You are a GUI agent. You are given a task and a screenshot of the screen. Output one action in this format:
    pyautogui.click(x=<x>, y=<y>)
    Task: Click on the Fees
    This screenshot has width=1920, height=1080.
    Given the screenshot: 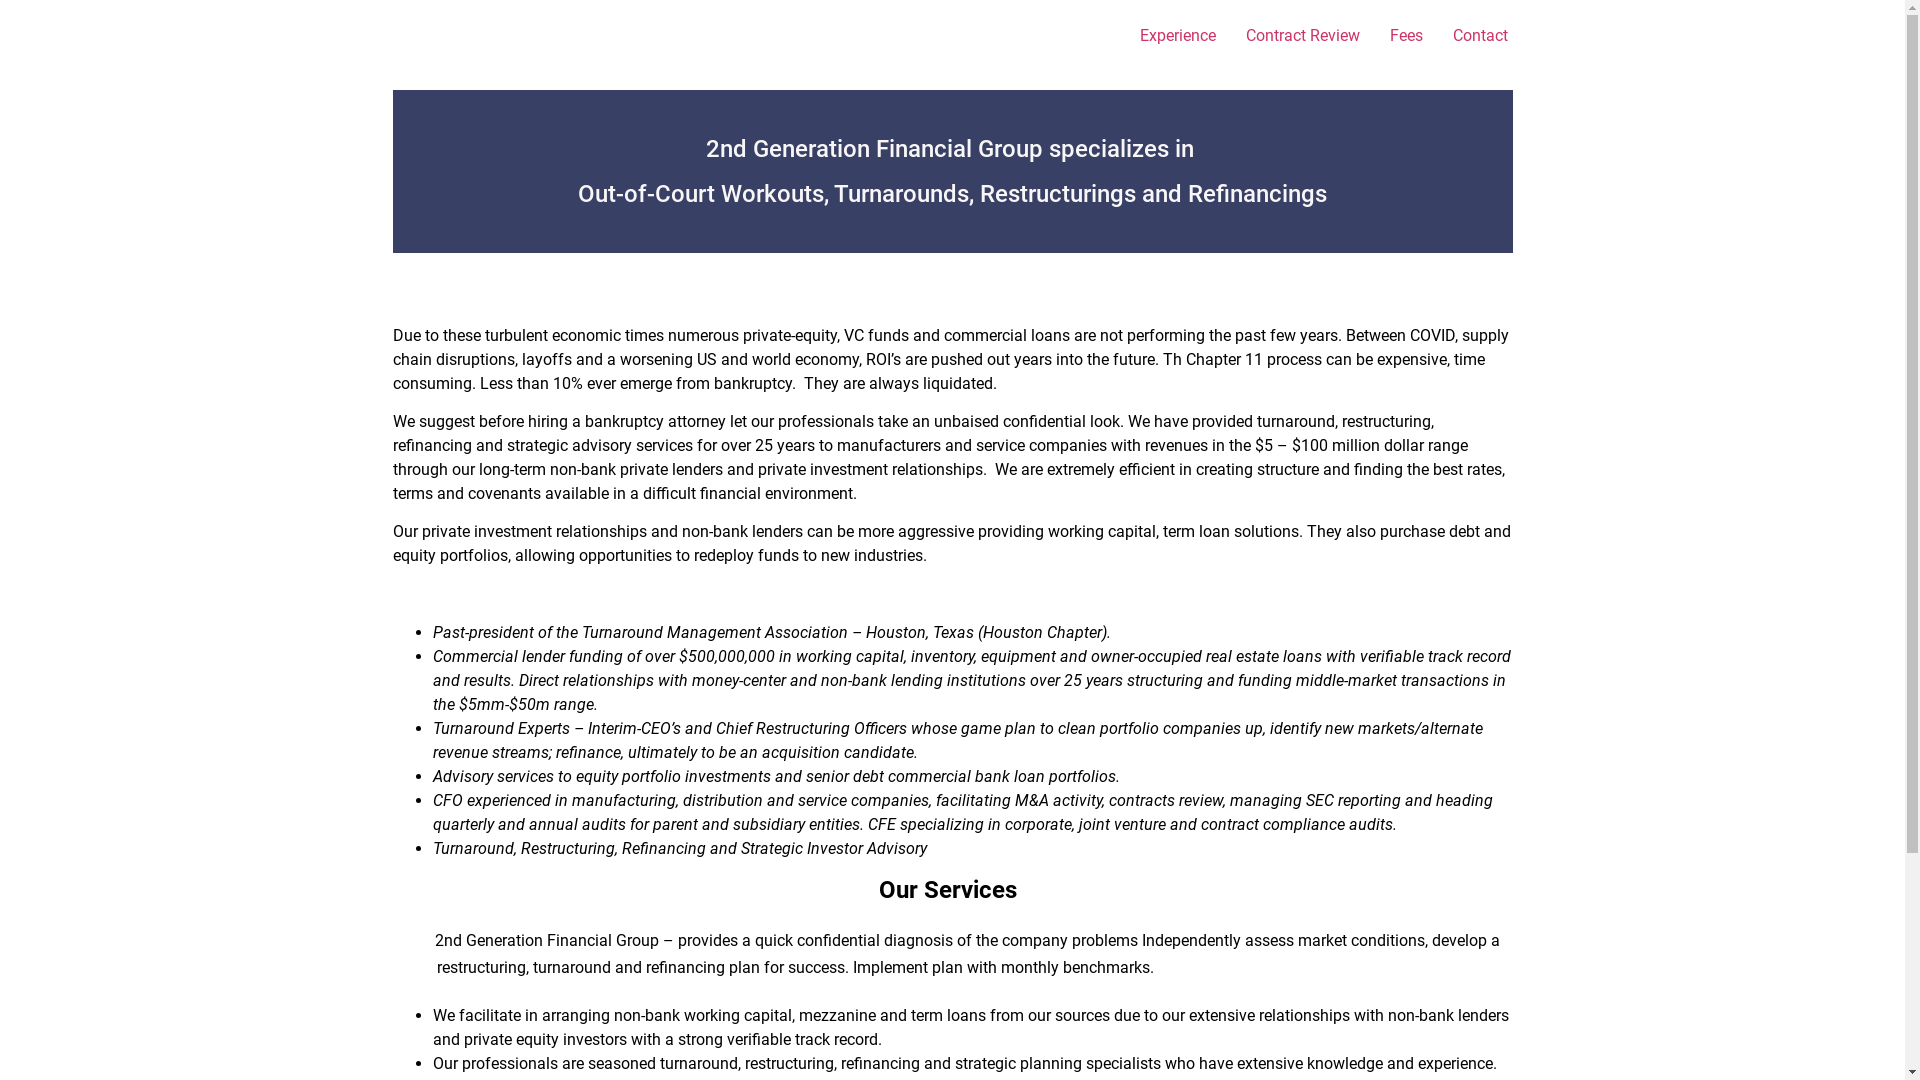 What is the action you would take?
    pyautogui.click(x=1406, y=36)
    